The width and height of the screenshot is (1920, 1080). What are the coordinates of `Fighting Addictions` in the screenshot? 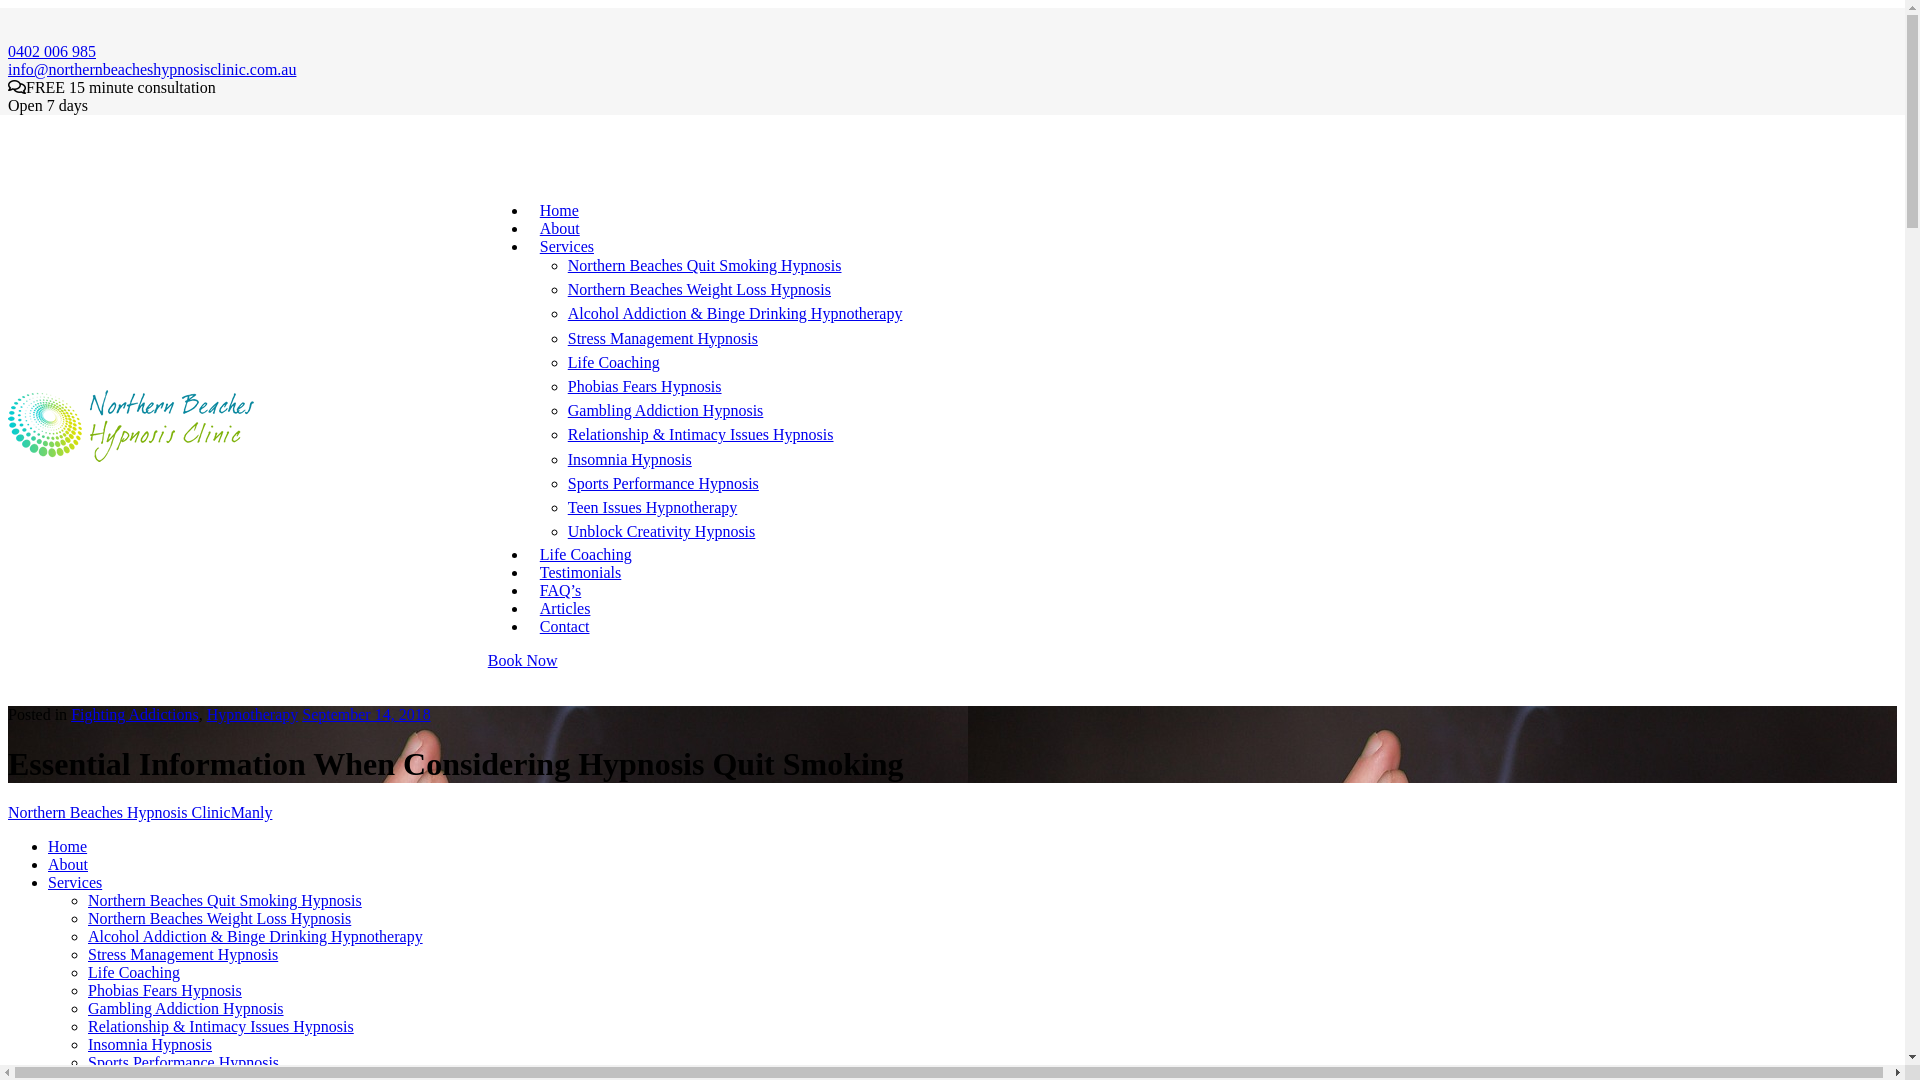 It's located at (135, 714).